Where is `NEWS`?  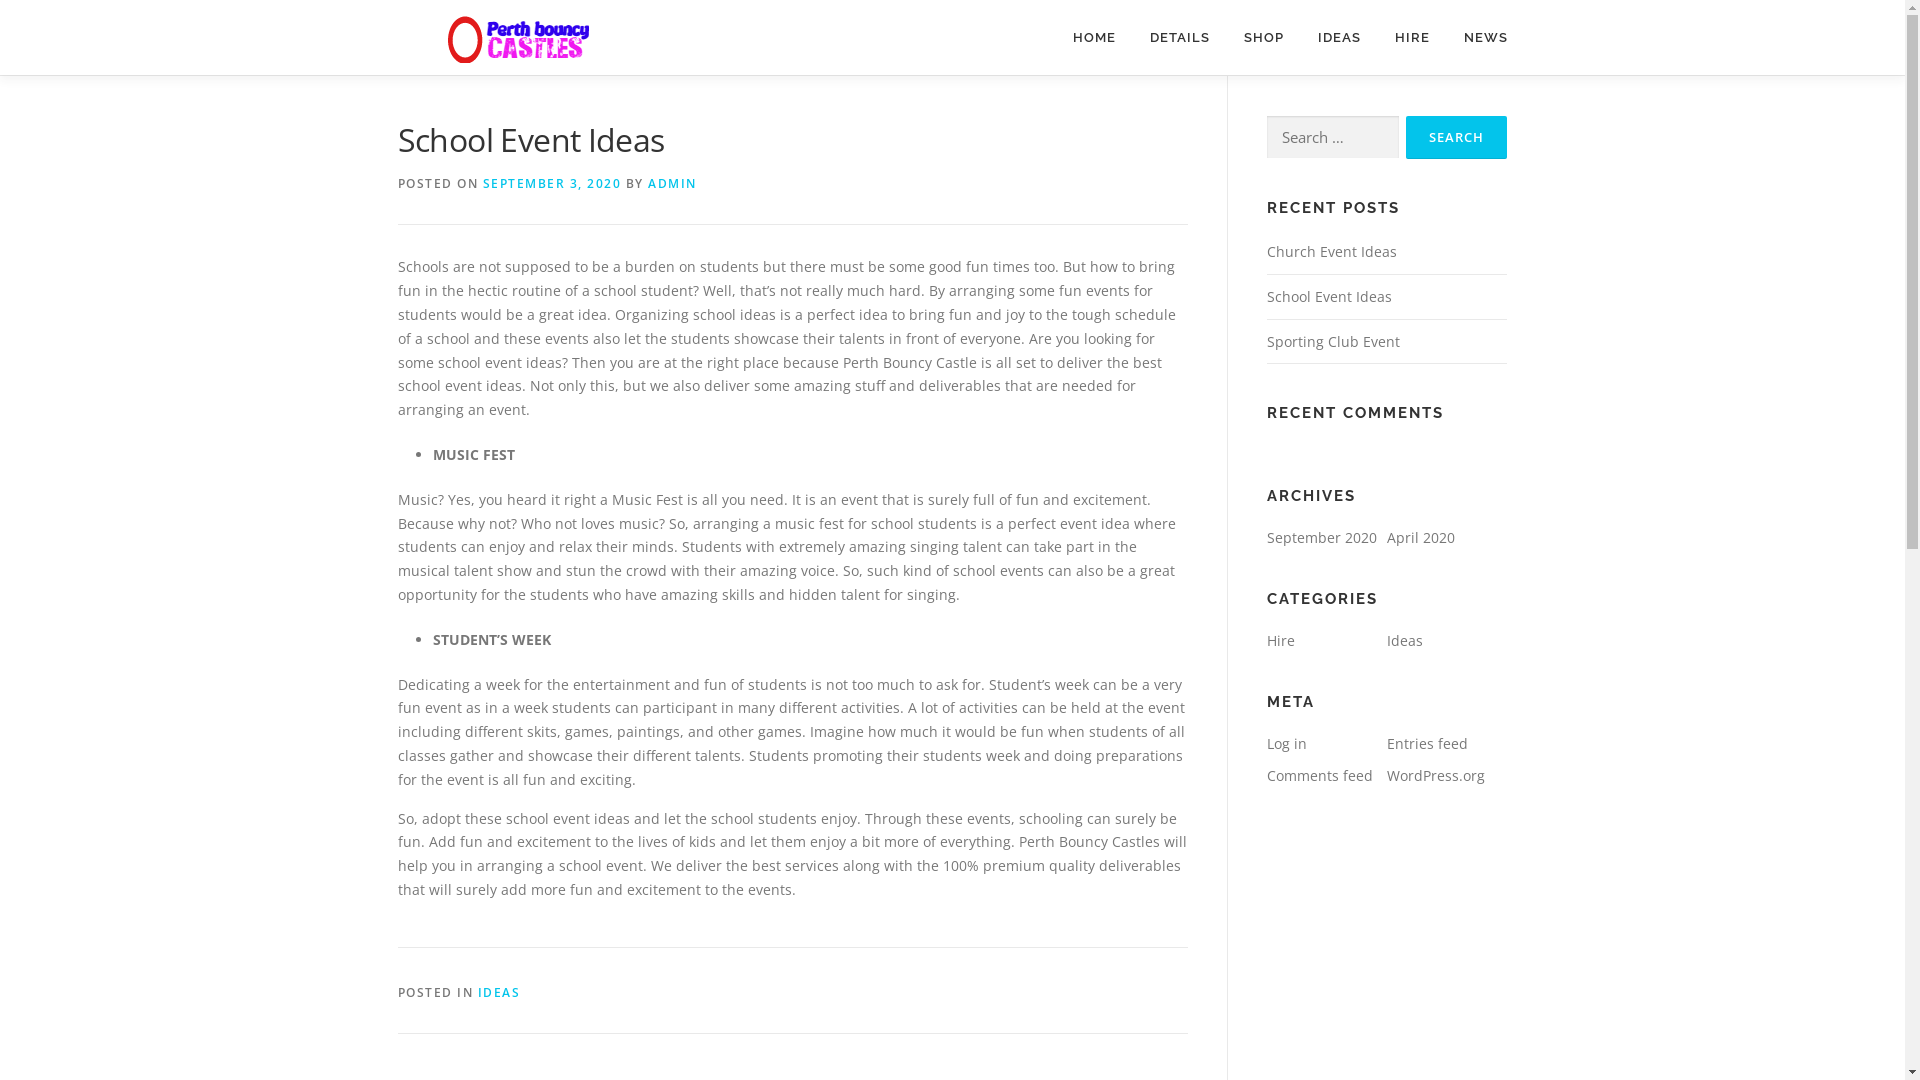
NEWS is located at coordinates (1476, 38).